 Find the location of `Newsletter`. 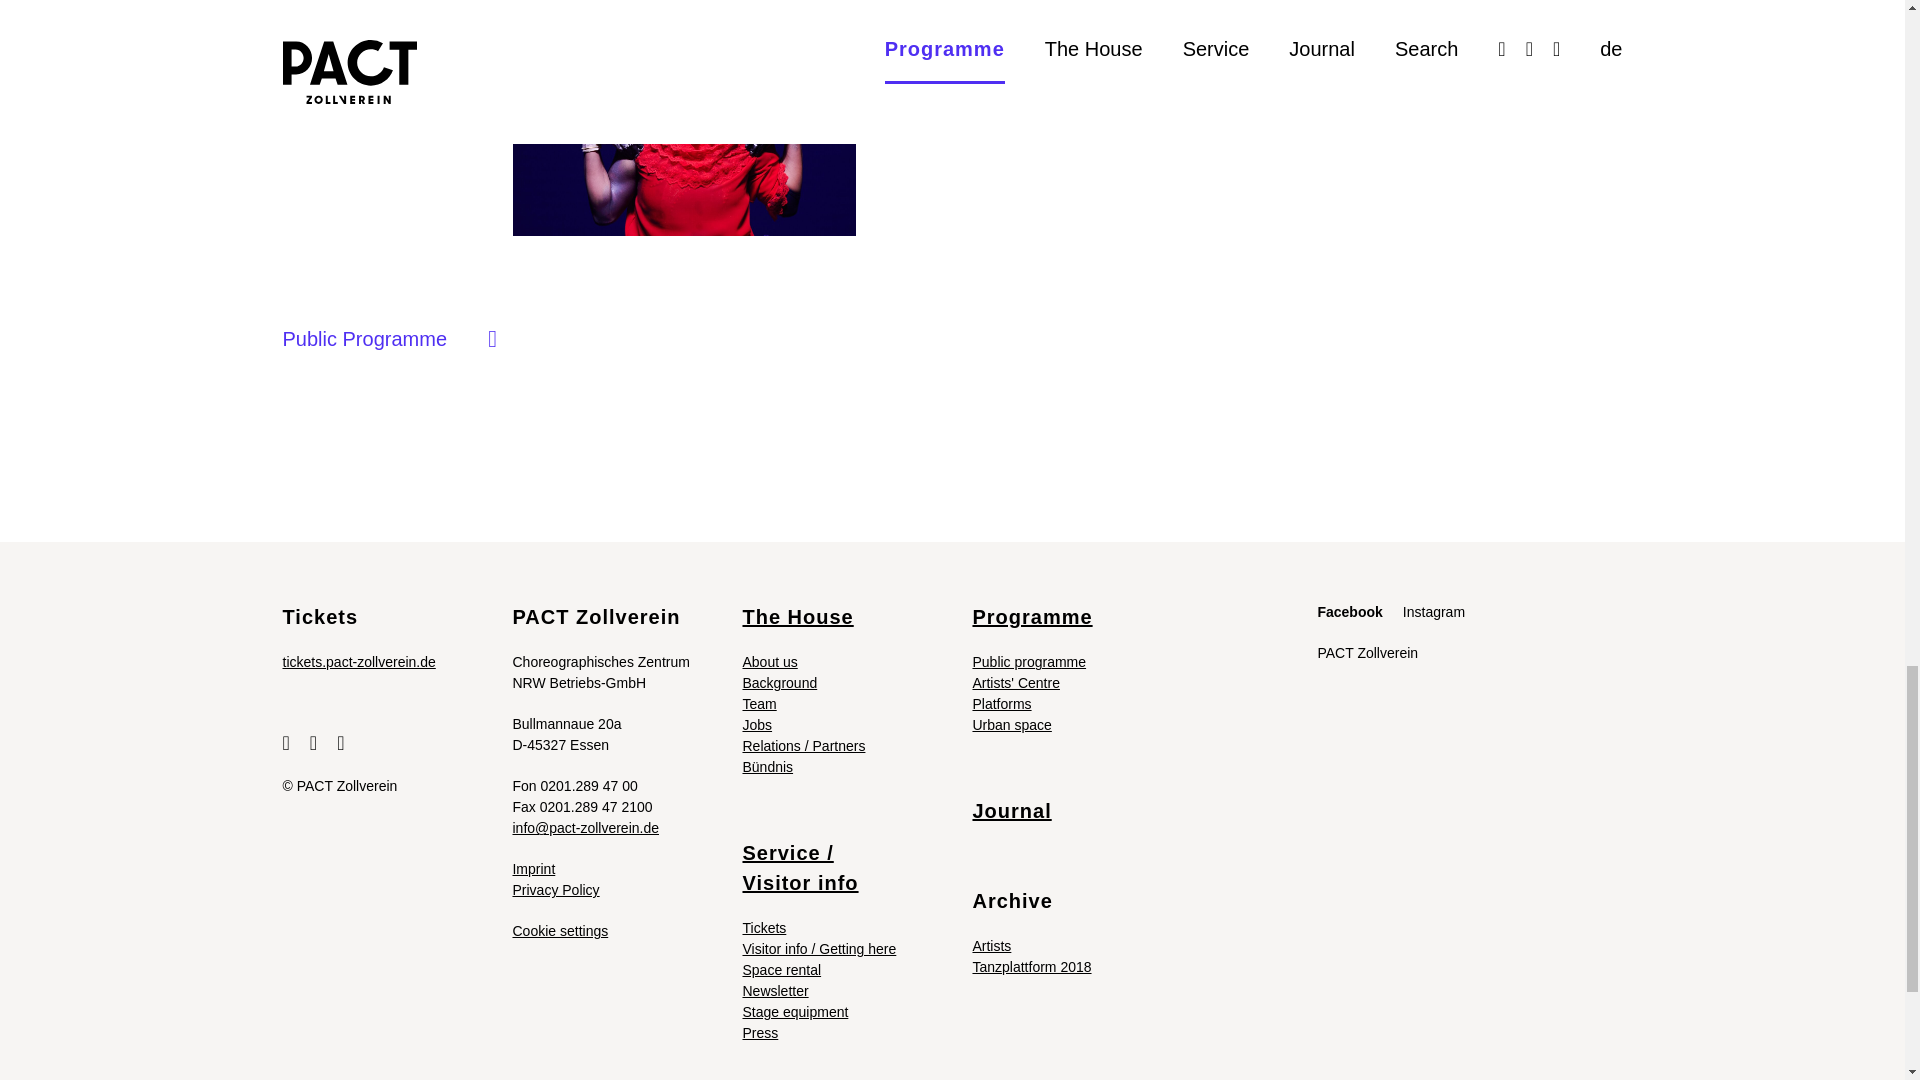

Newsletter is located at coordinates (774, 990).